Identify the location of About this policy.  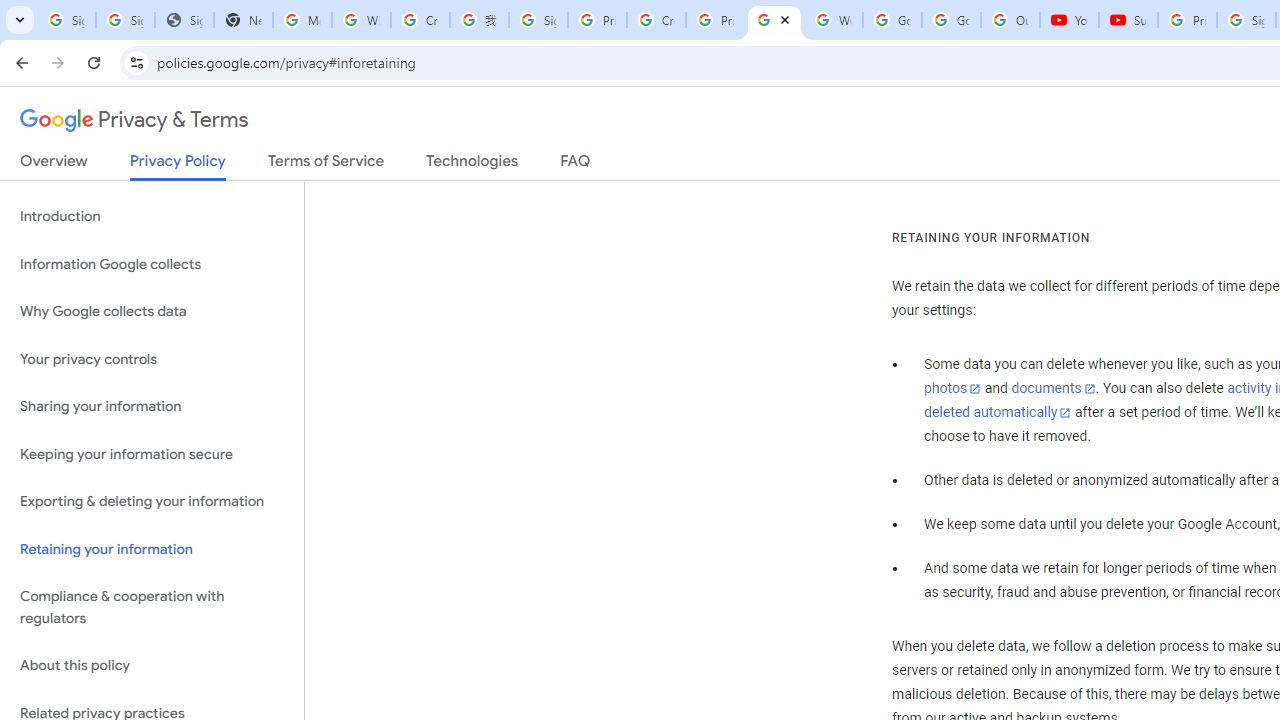
(152, 666).